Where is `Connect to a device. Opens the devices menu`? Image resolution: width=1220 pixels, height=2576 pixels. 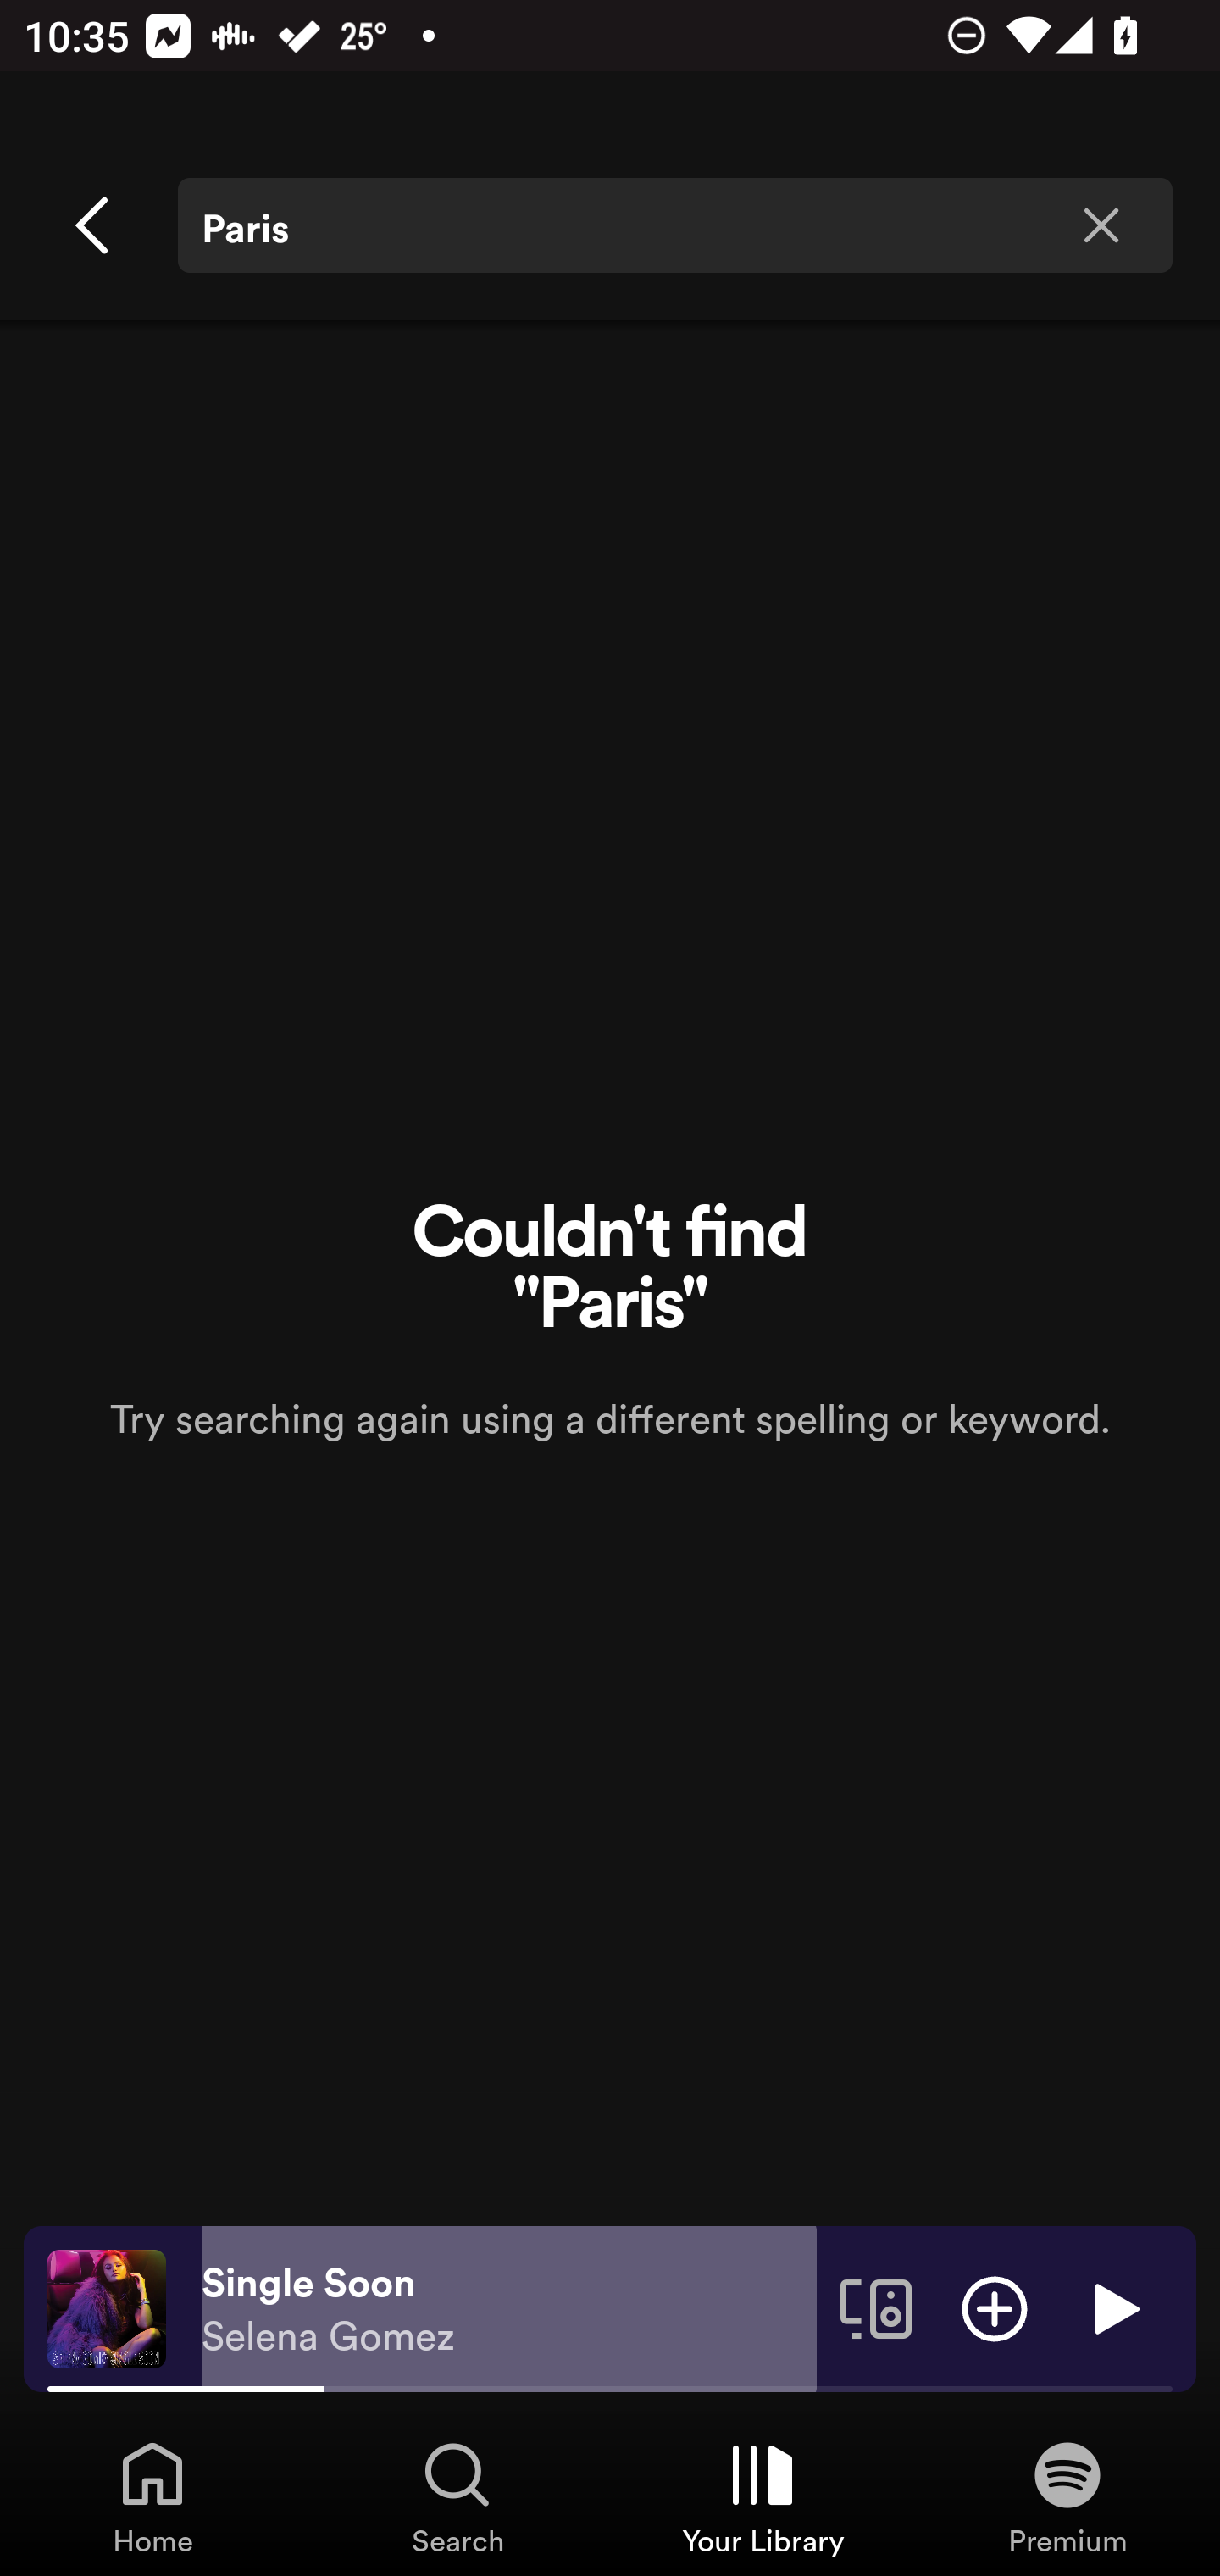 Connect to a device. Opens the devices menu is located at coordinates (876, 2307).